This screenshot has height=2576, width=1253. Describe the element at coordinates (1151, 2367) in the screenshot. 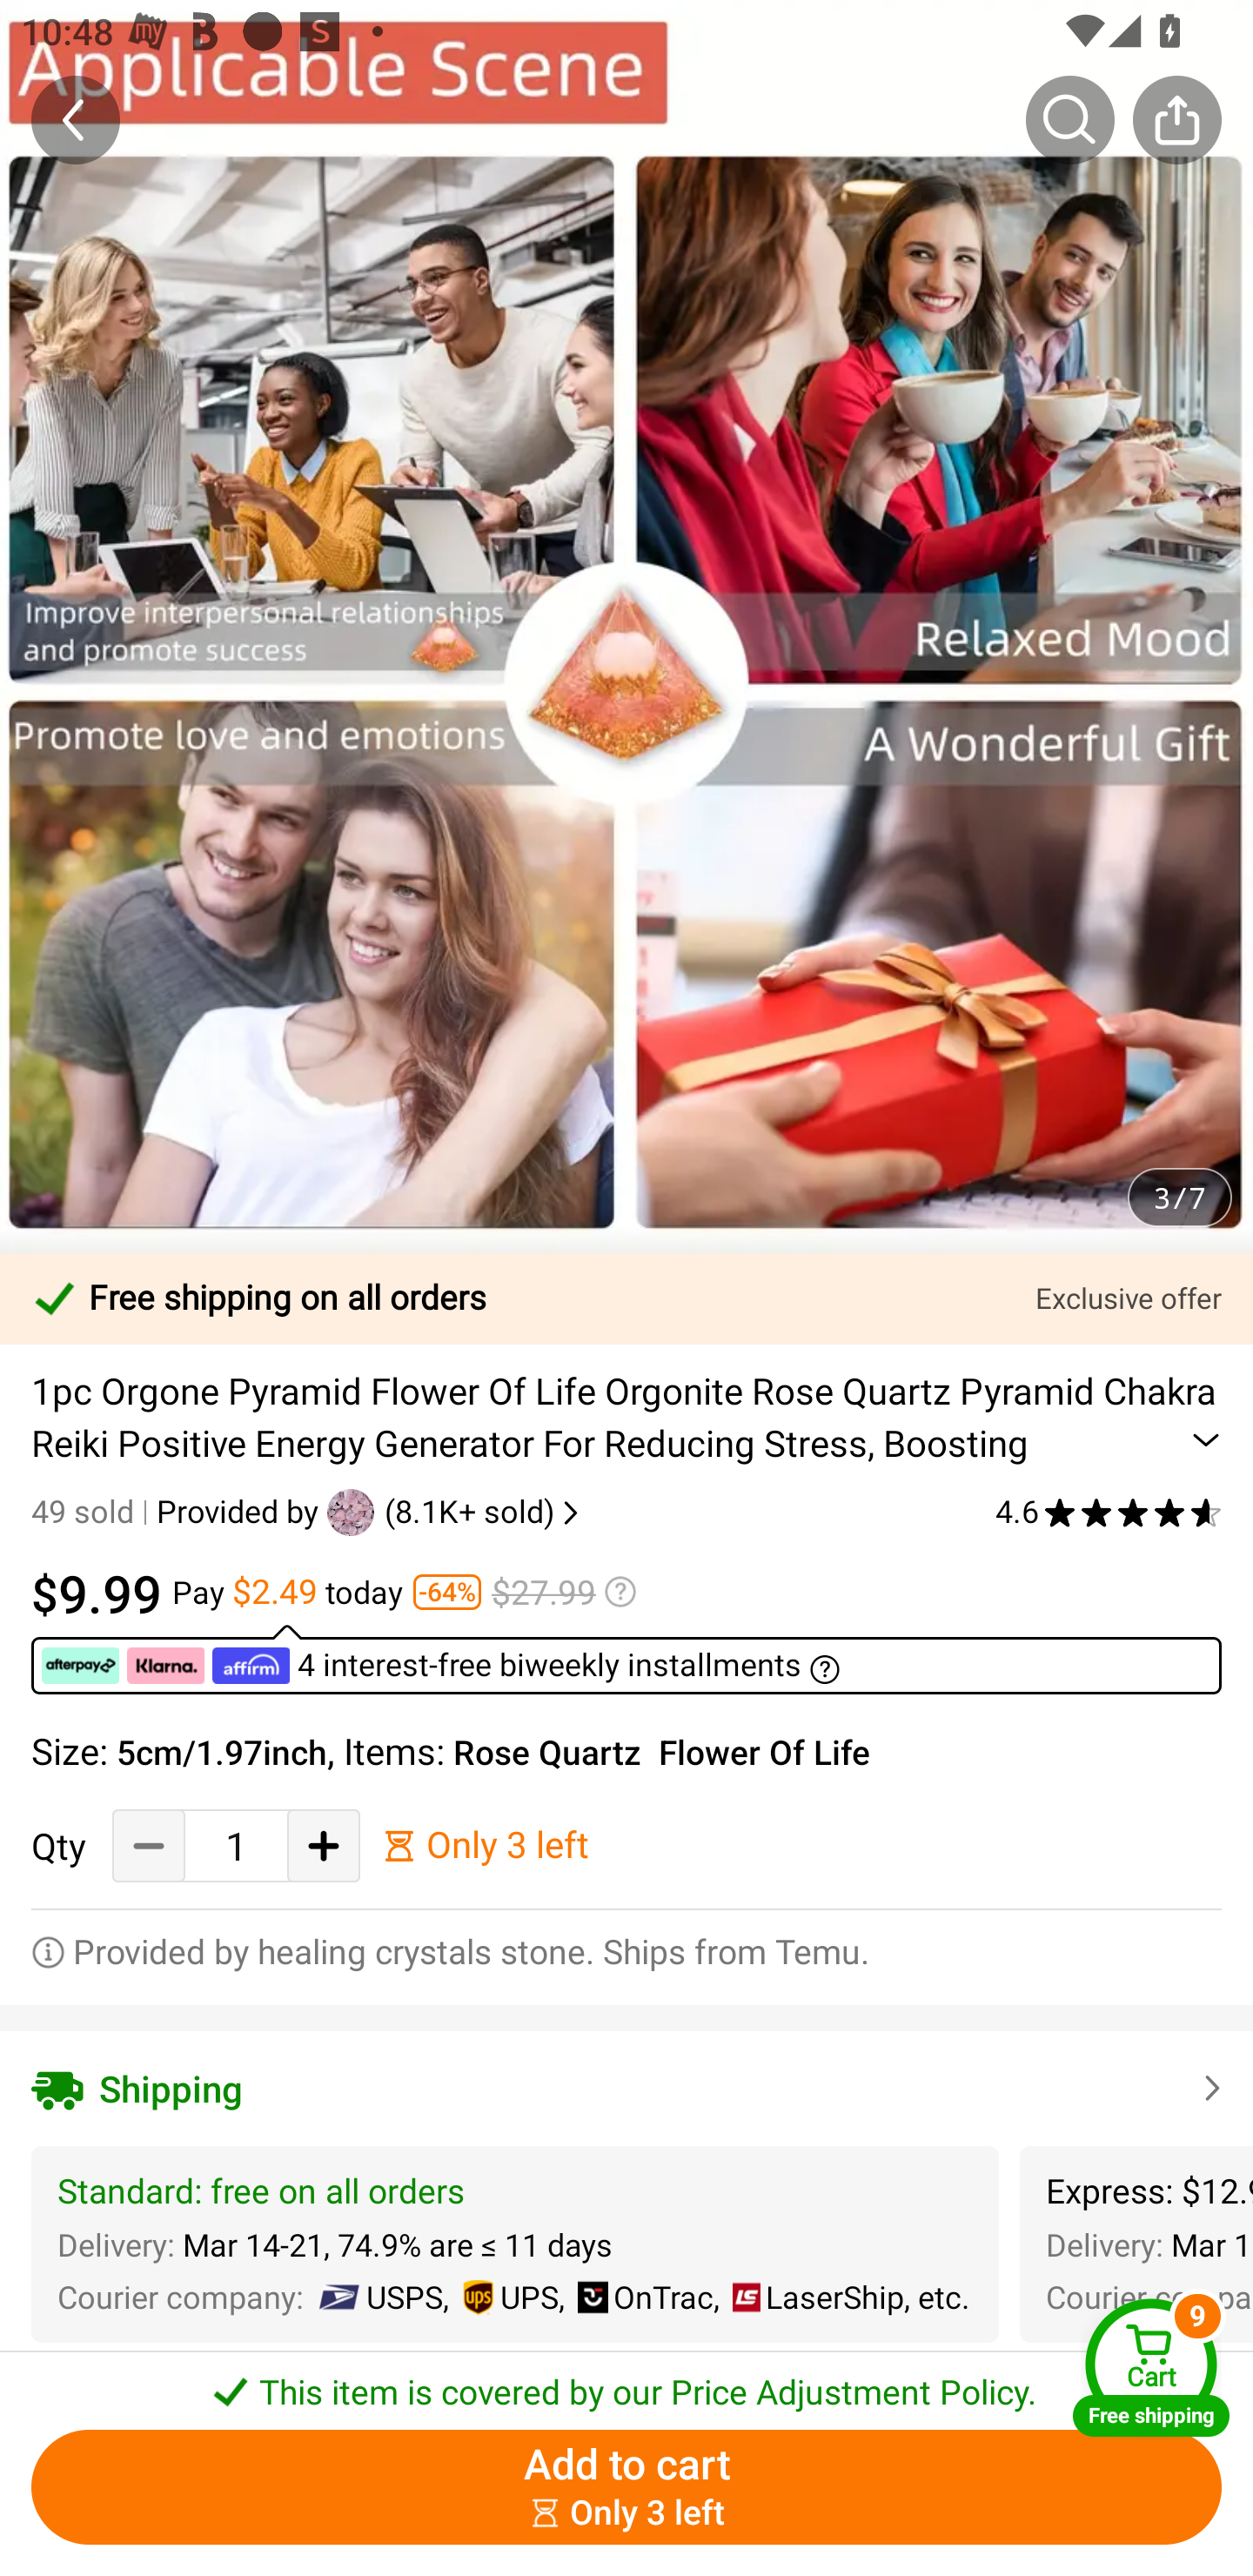

I see `Cart Free shipping Cart` at that location.